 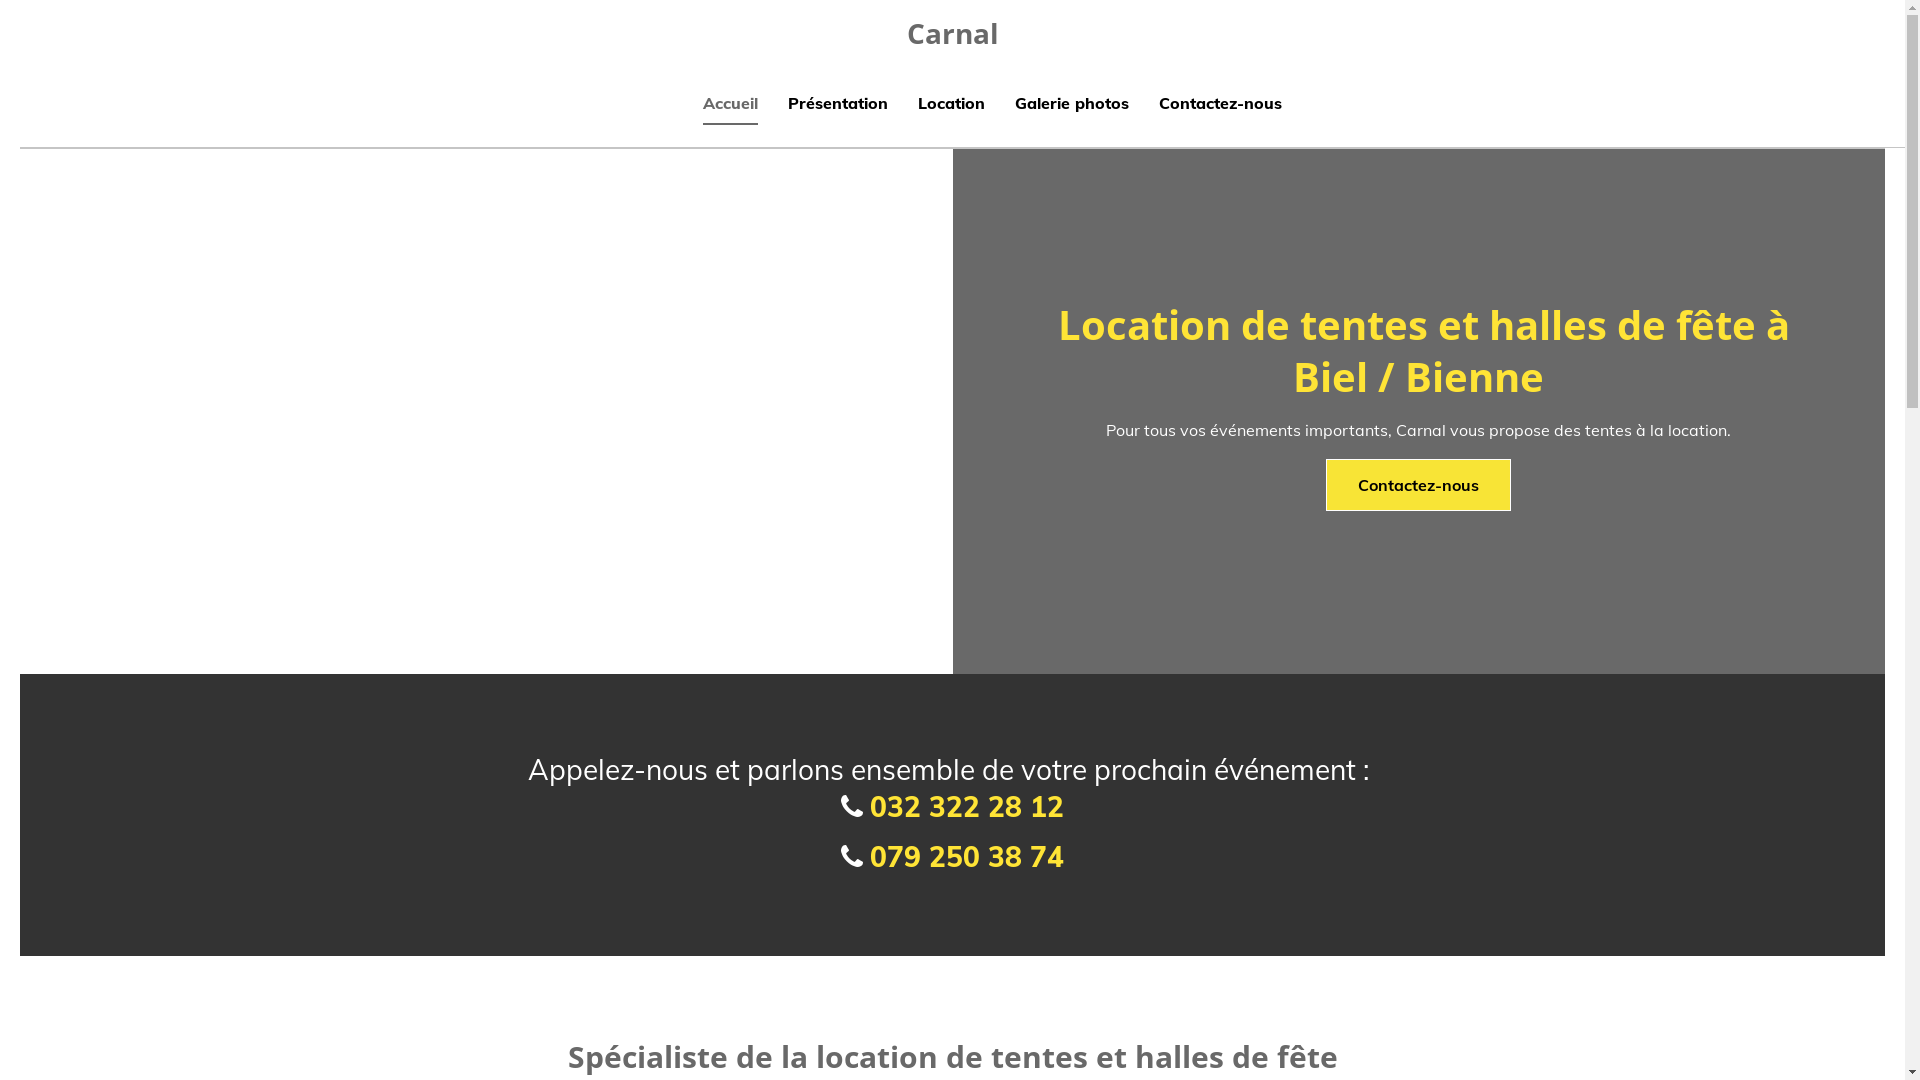 I want to click on Location, so click(x=952, y=106).